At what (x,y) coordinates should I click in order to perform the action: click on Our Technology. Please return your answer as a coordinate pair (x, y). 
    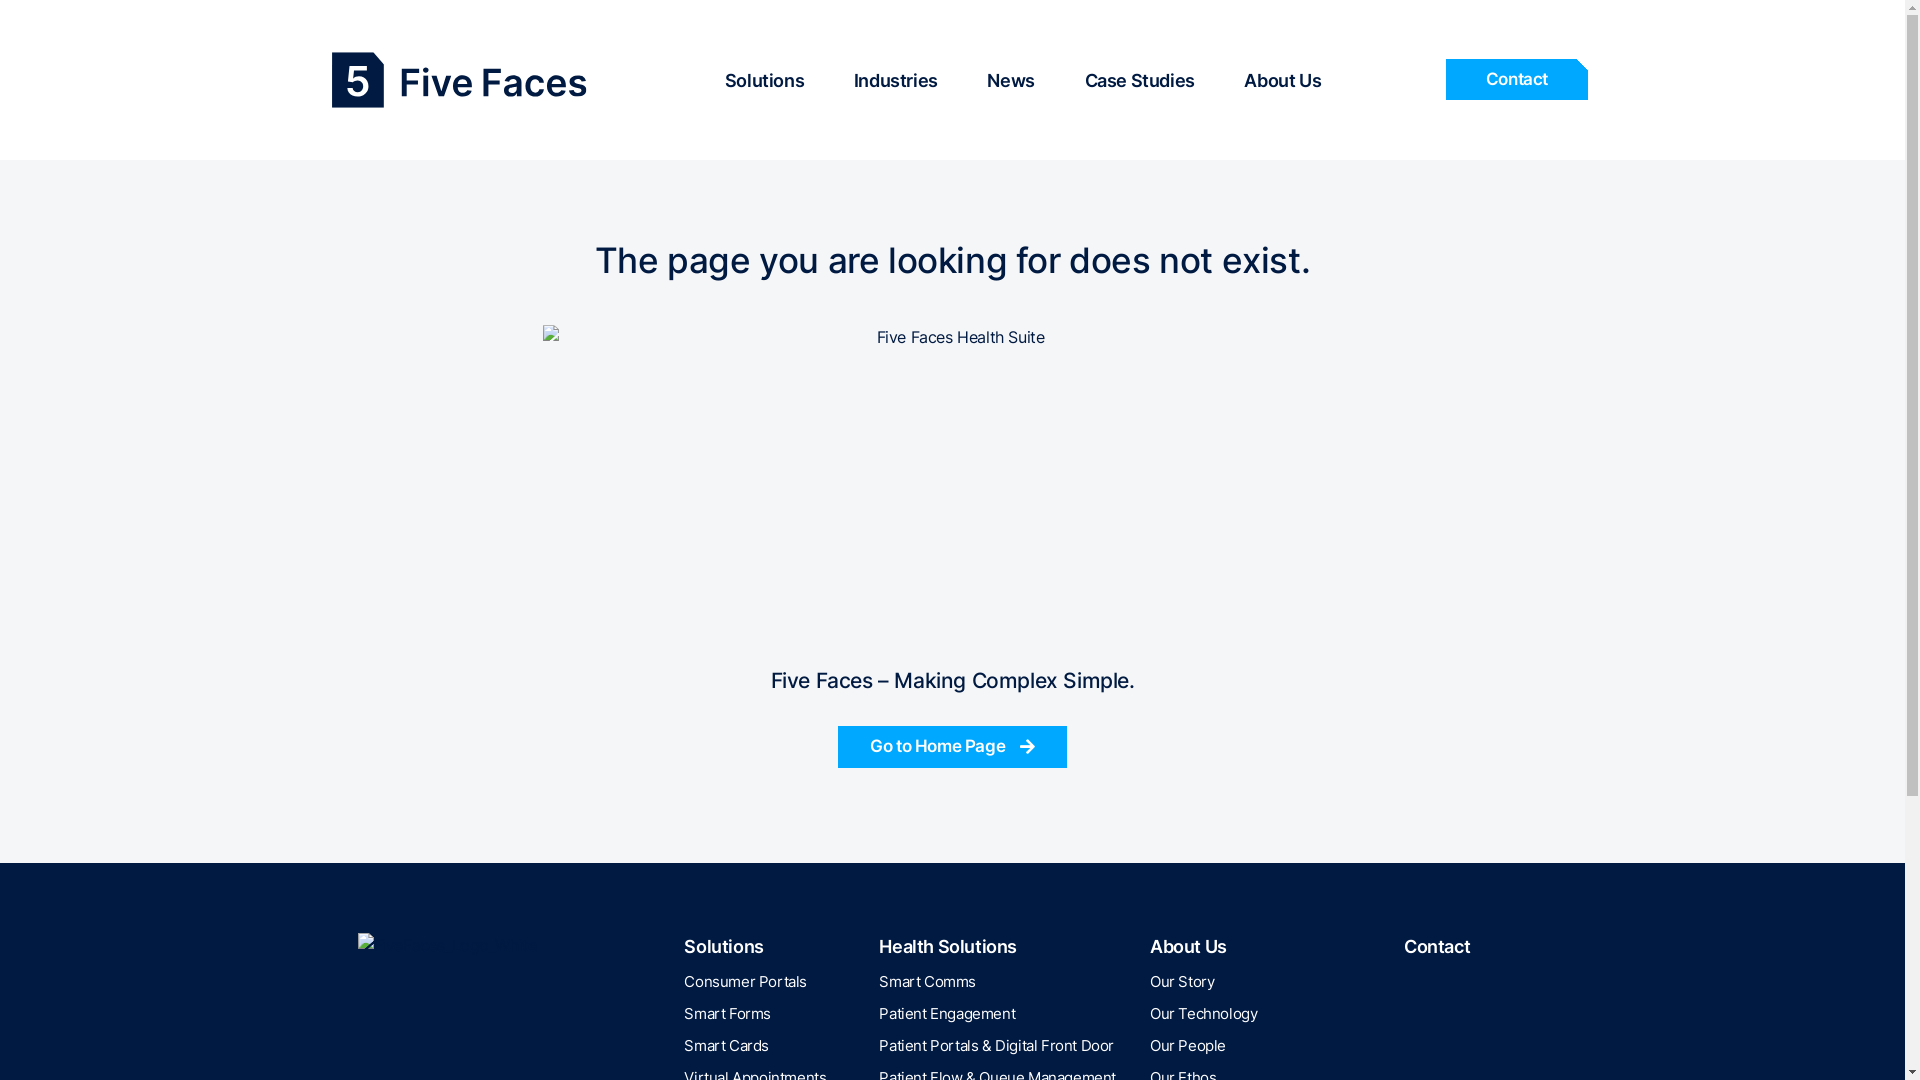
    Looking at the image, I should click on (1204, 1014).